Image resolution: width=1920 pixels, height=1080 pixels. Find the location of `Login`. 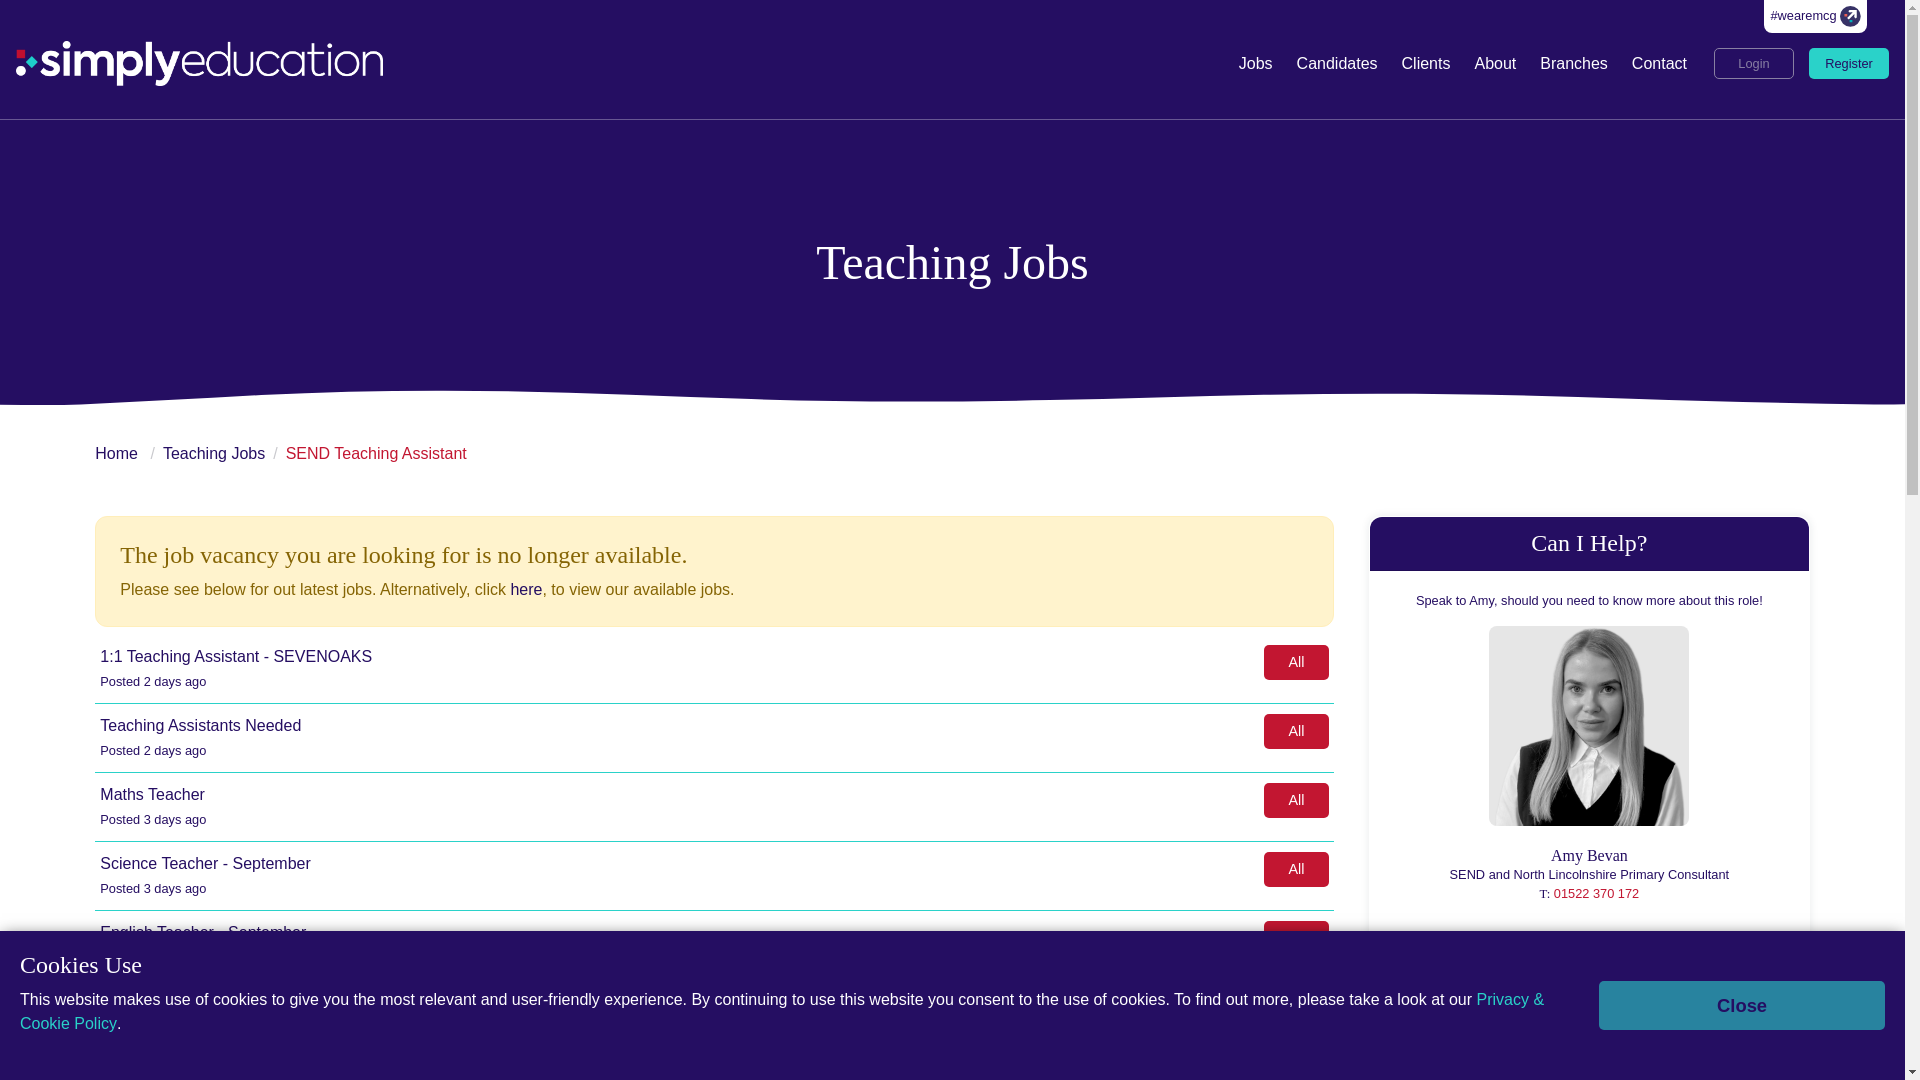

Login is located at coordinates (1754, 62).